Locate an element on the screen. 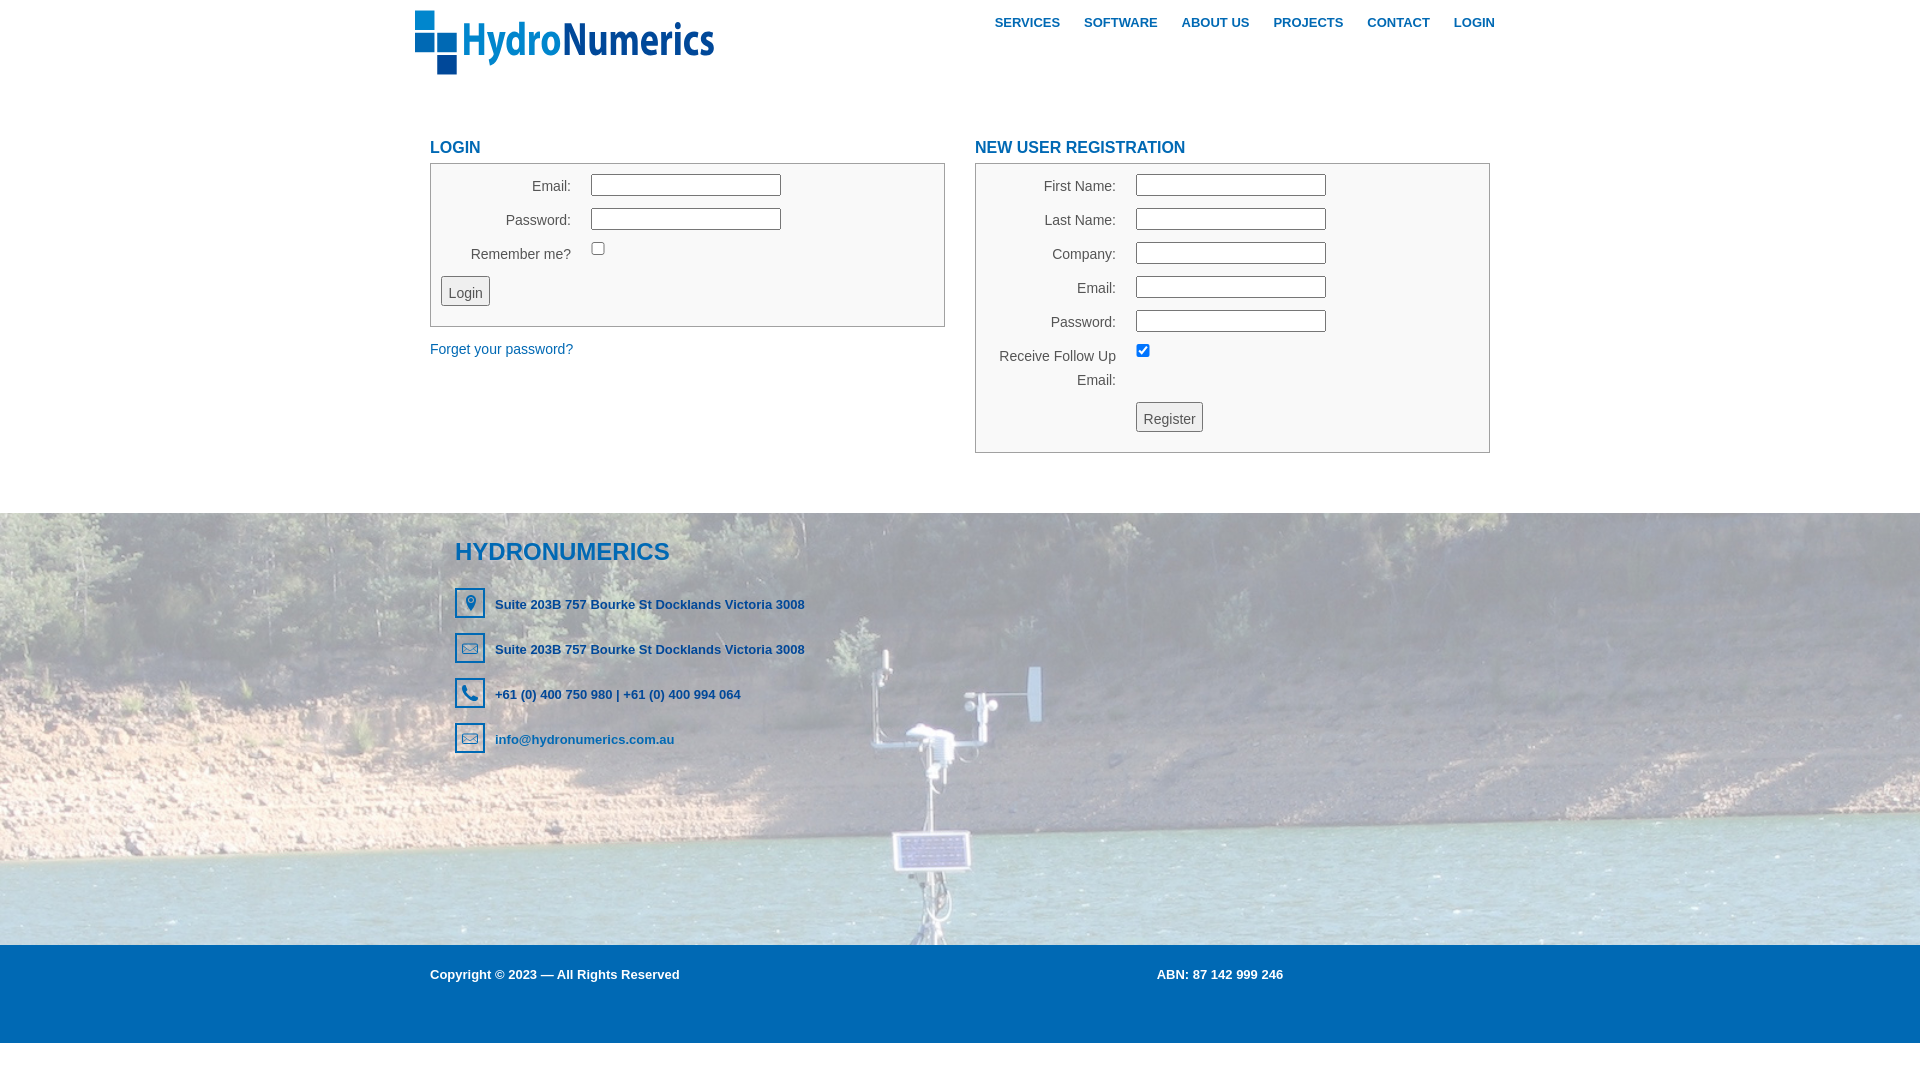 This screenshot has height=1080, width=1920. SOFTWARE is located at coordinates (1121, 23).